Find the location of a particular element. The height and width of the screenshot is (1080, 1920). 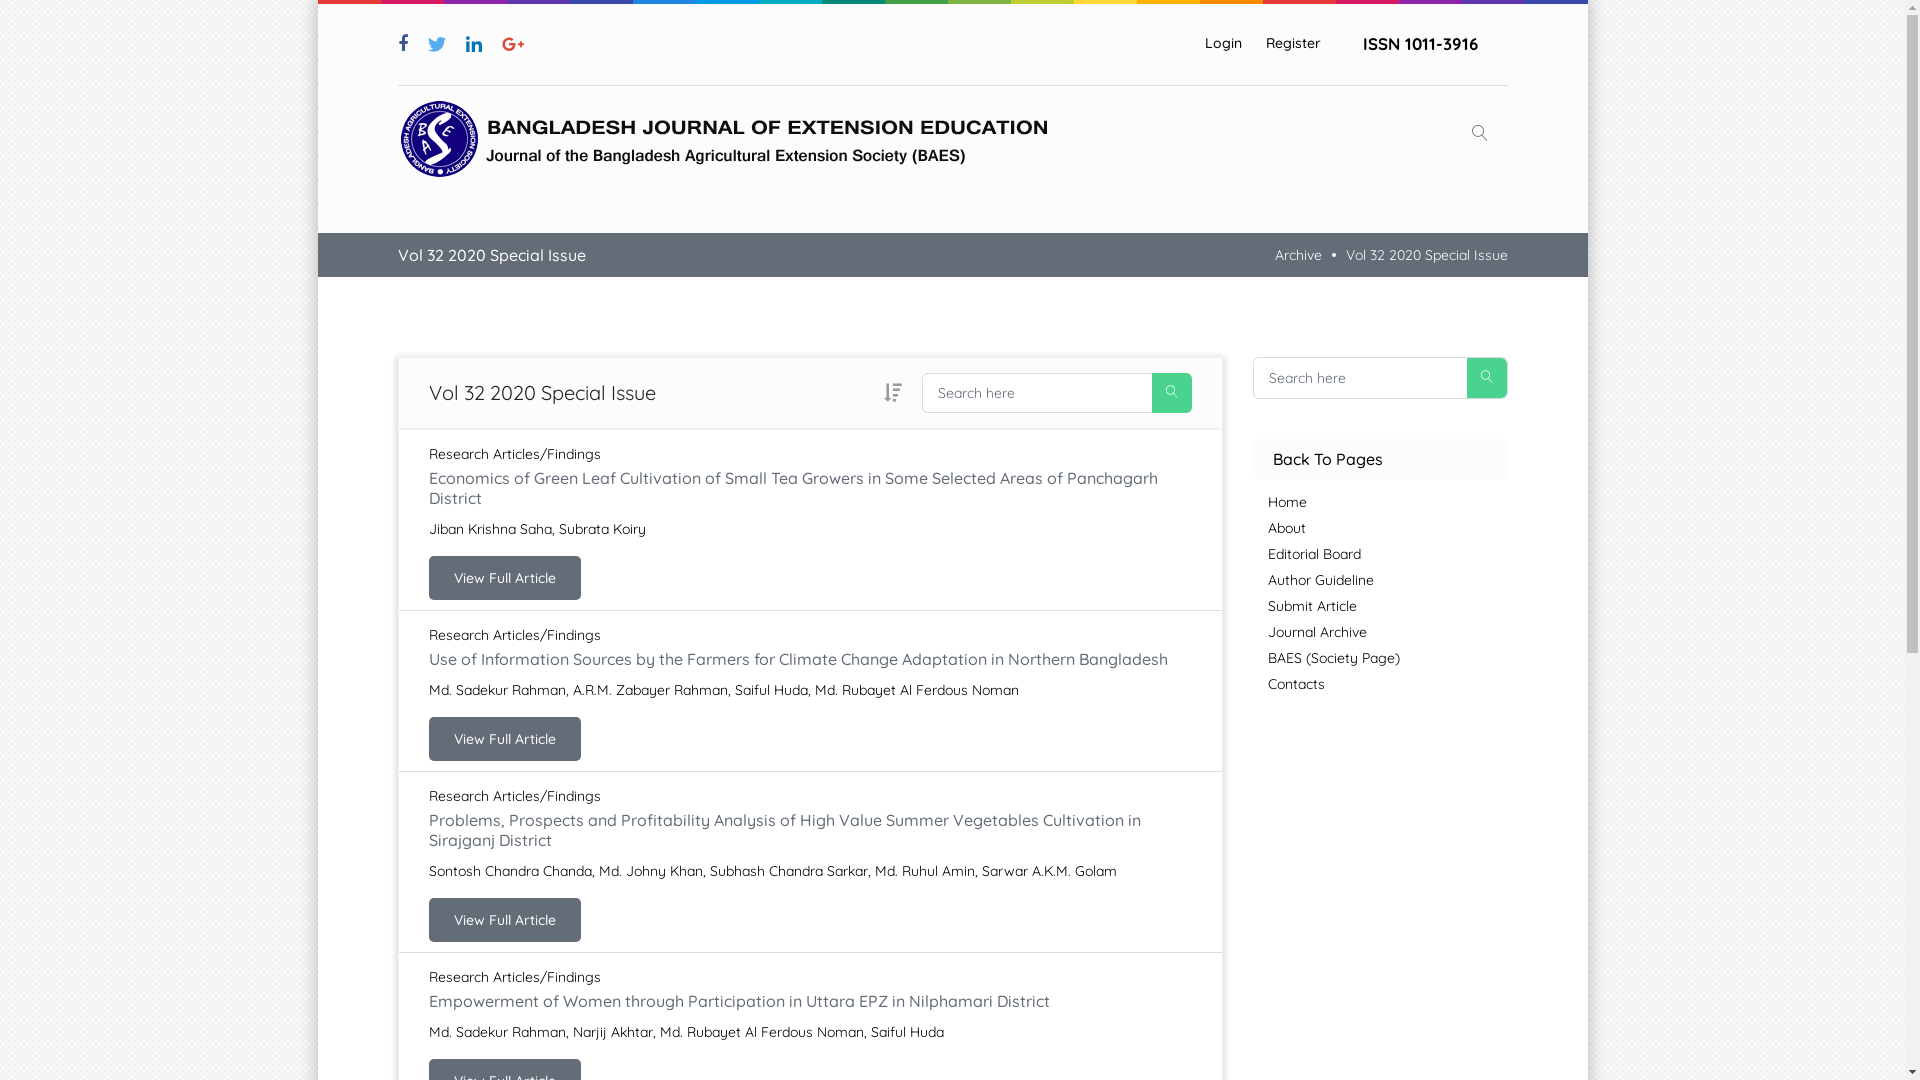

Editorial Board is located at coordinates (1388, 554).